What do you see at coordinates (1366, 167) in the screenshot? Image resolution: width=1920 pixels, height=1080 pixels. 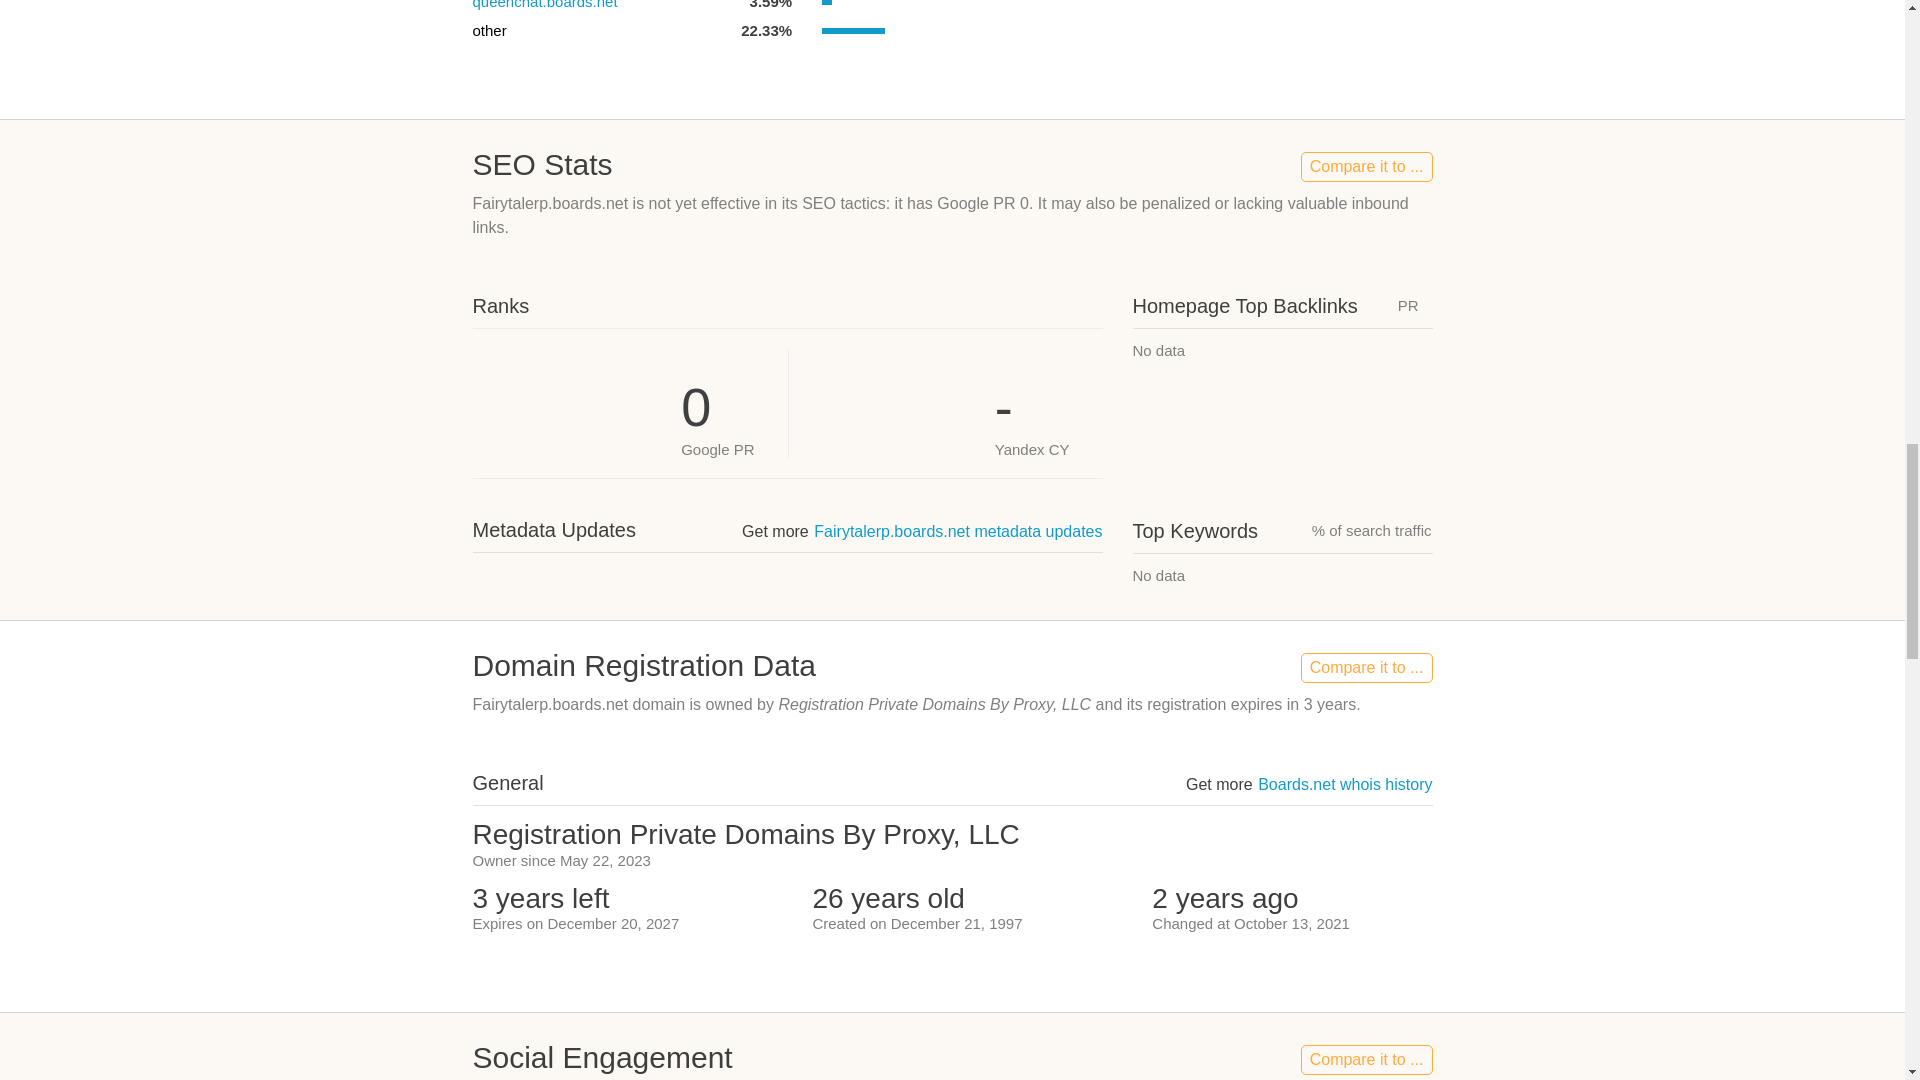 I see `Compare it to ...` at bounding box center [1366, 167].